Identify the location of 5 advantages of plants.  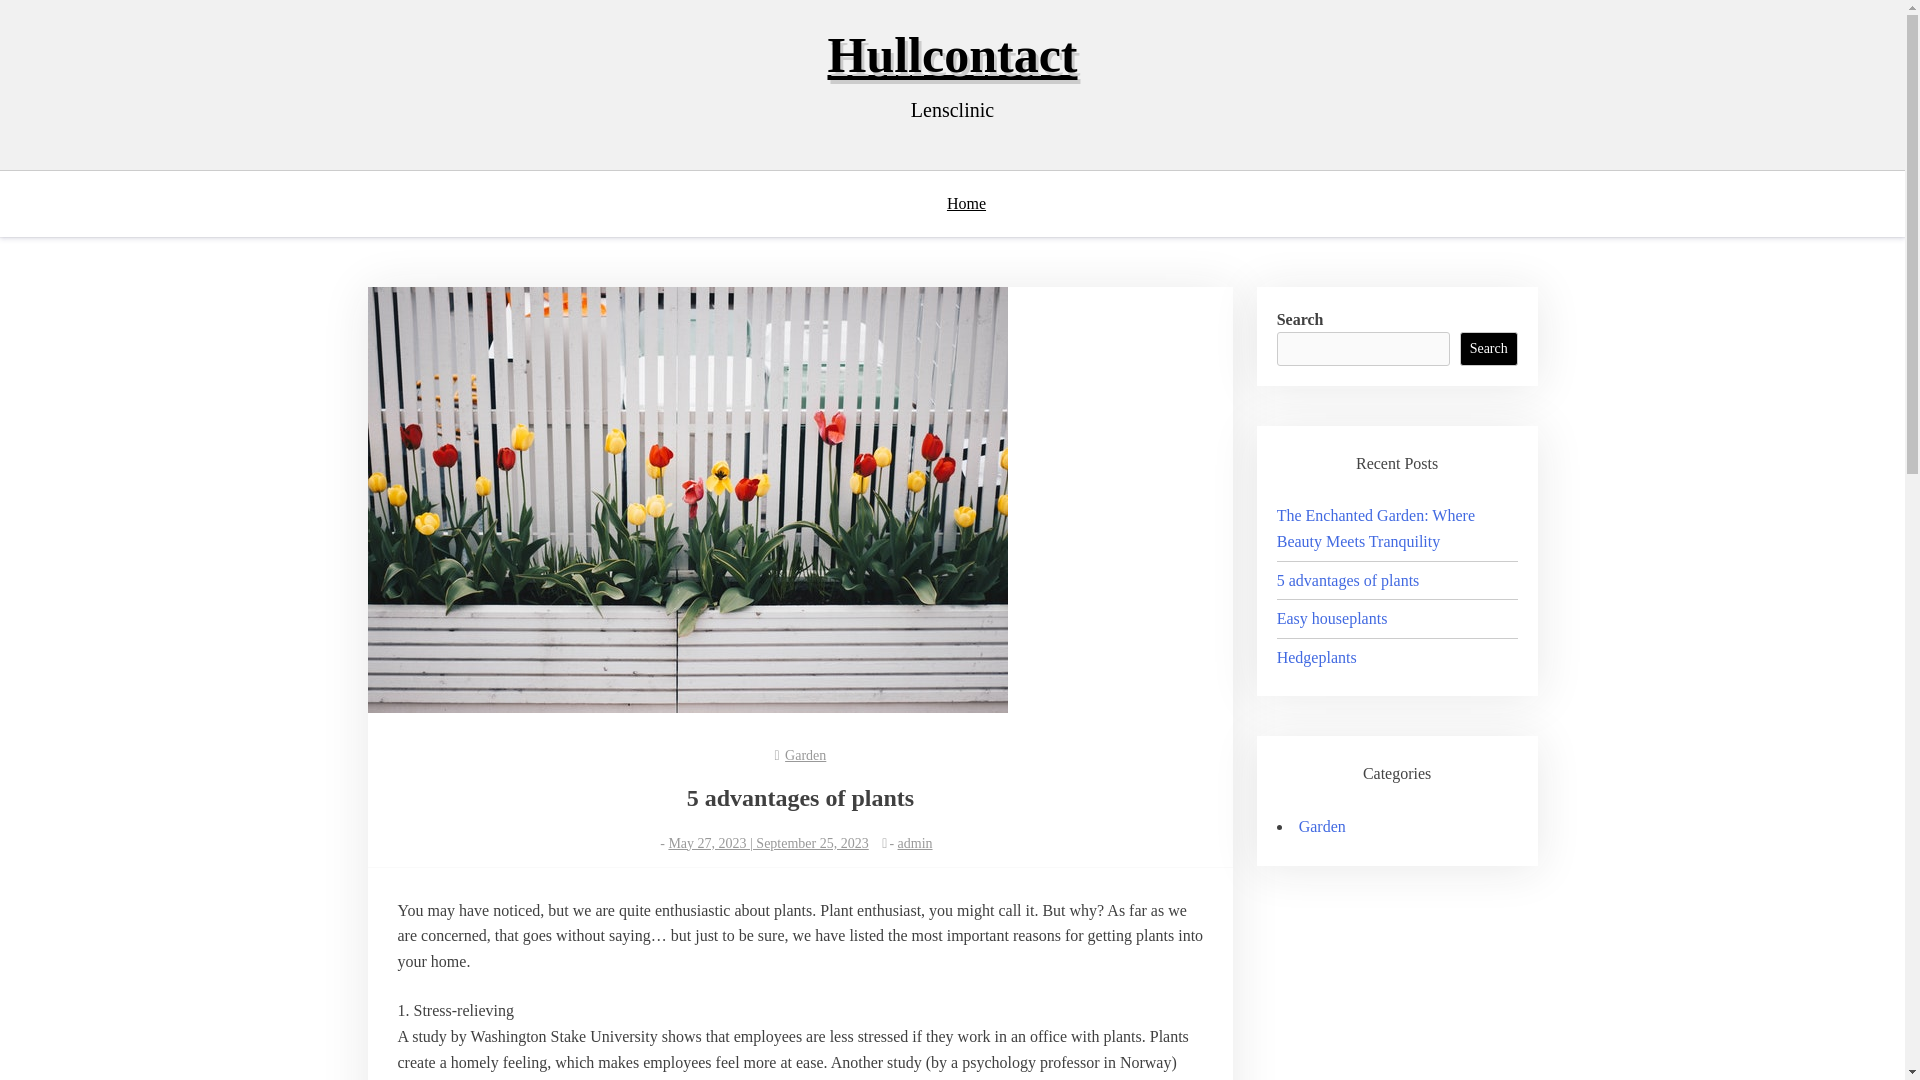
(1348, 580).